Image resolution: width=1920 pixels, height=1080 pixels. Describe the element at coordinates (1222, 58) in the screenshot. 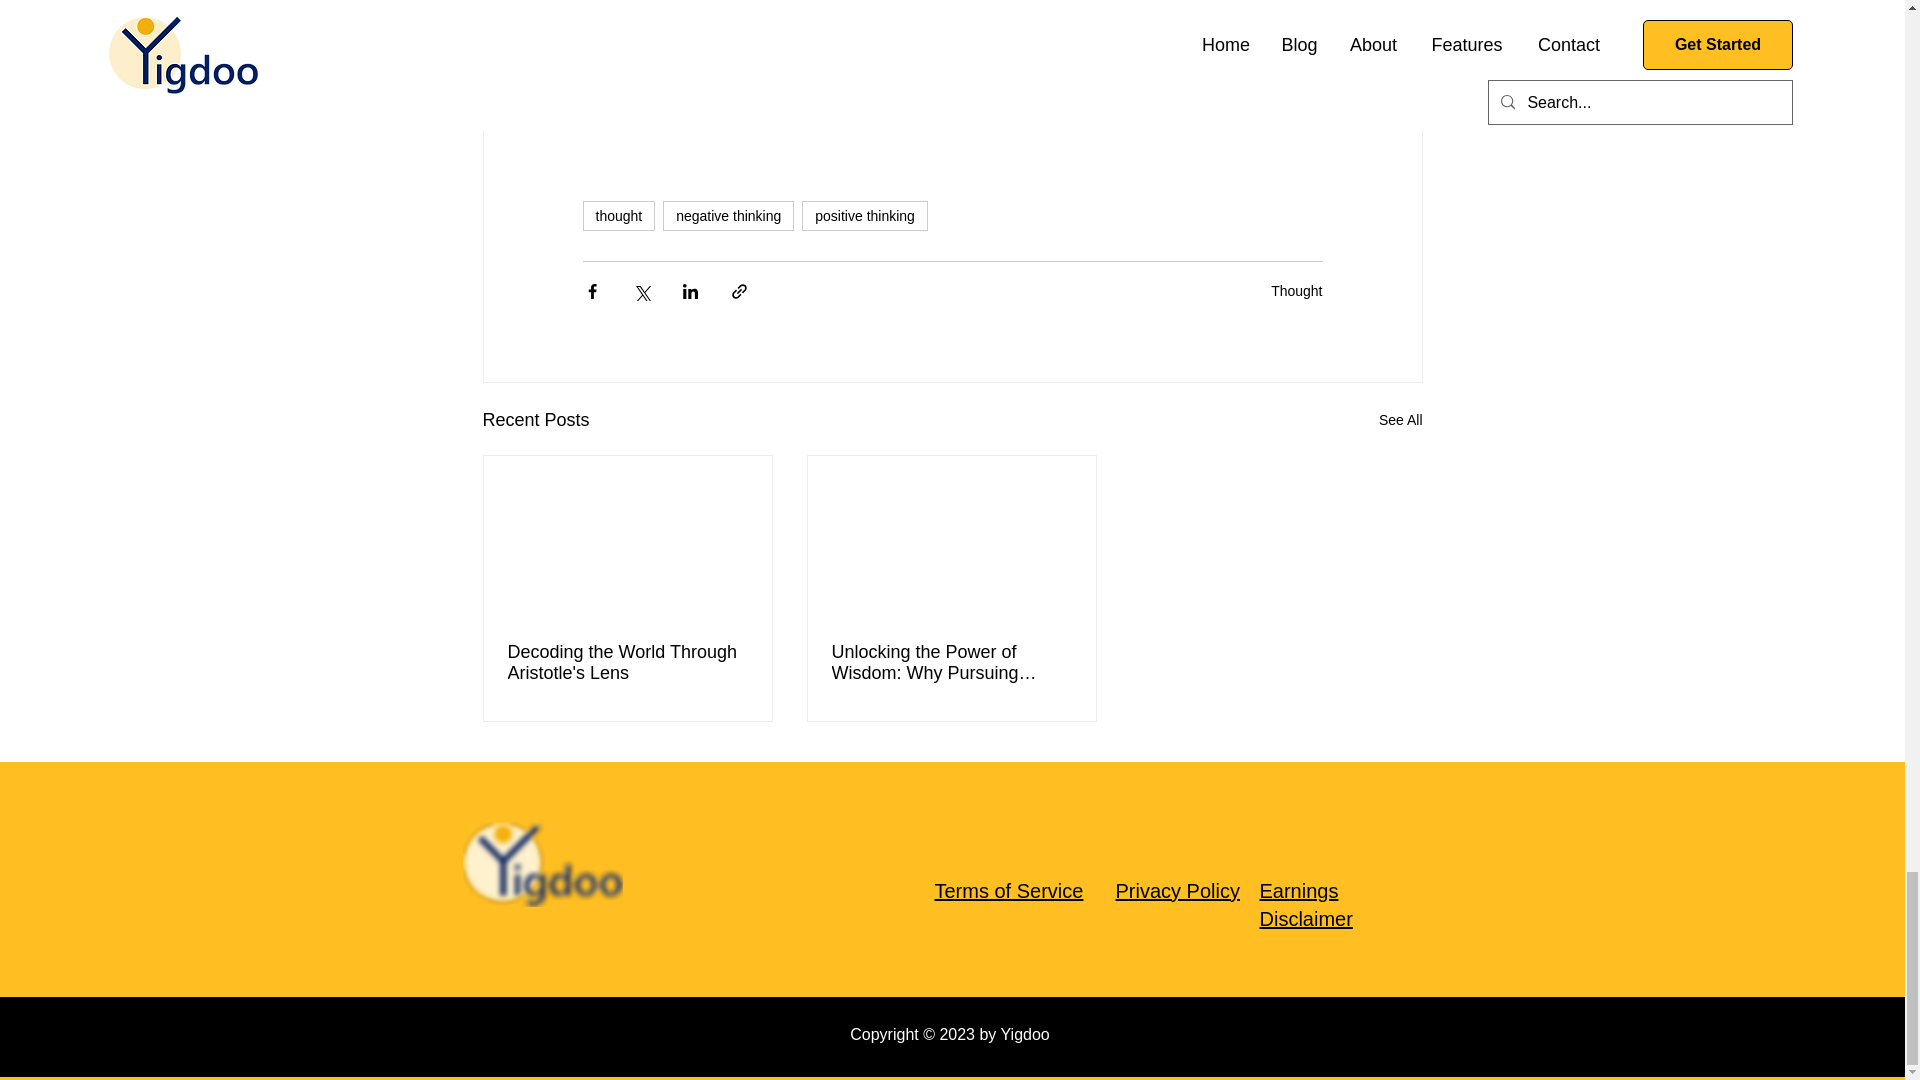

I see `visit this web page now` at that location.